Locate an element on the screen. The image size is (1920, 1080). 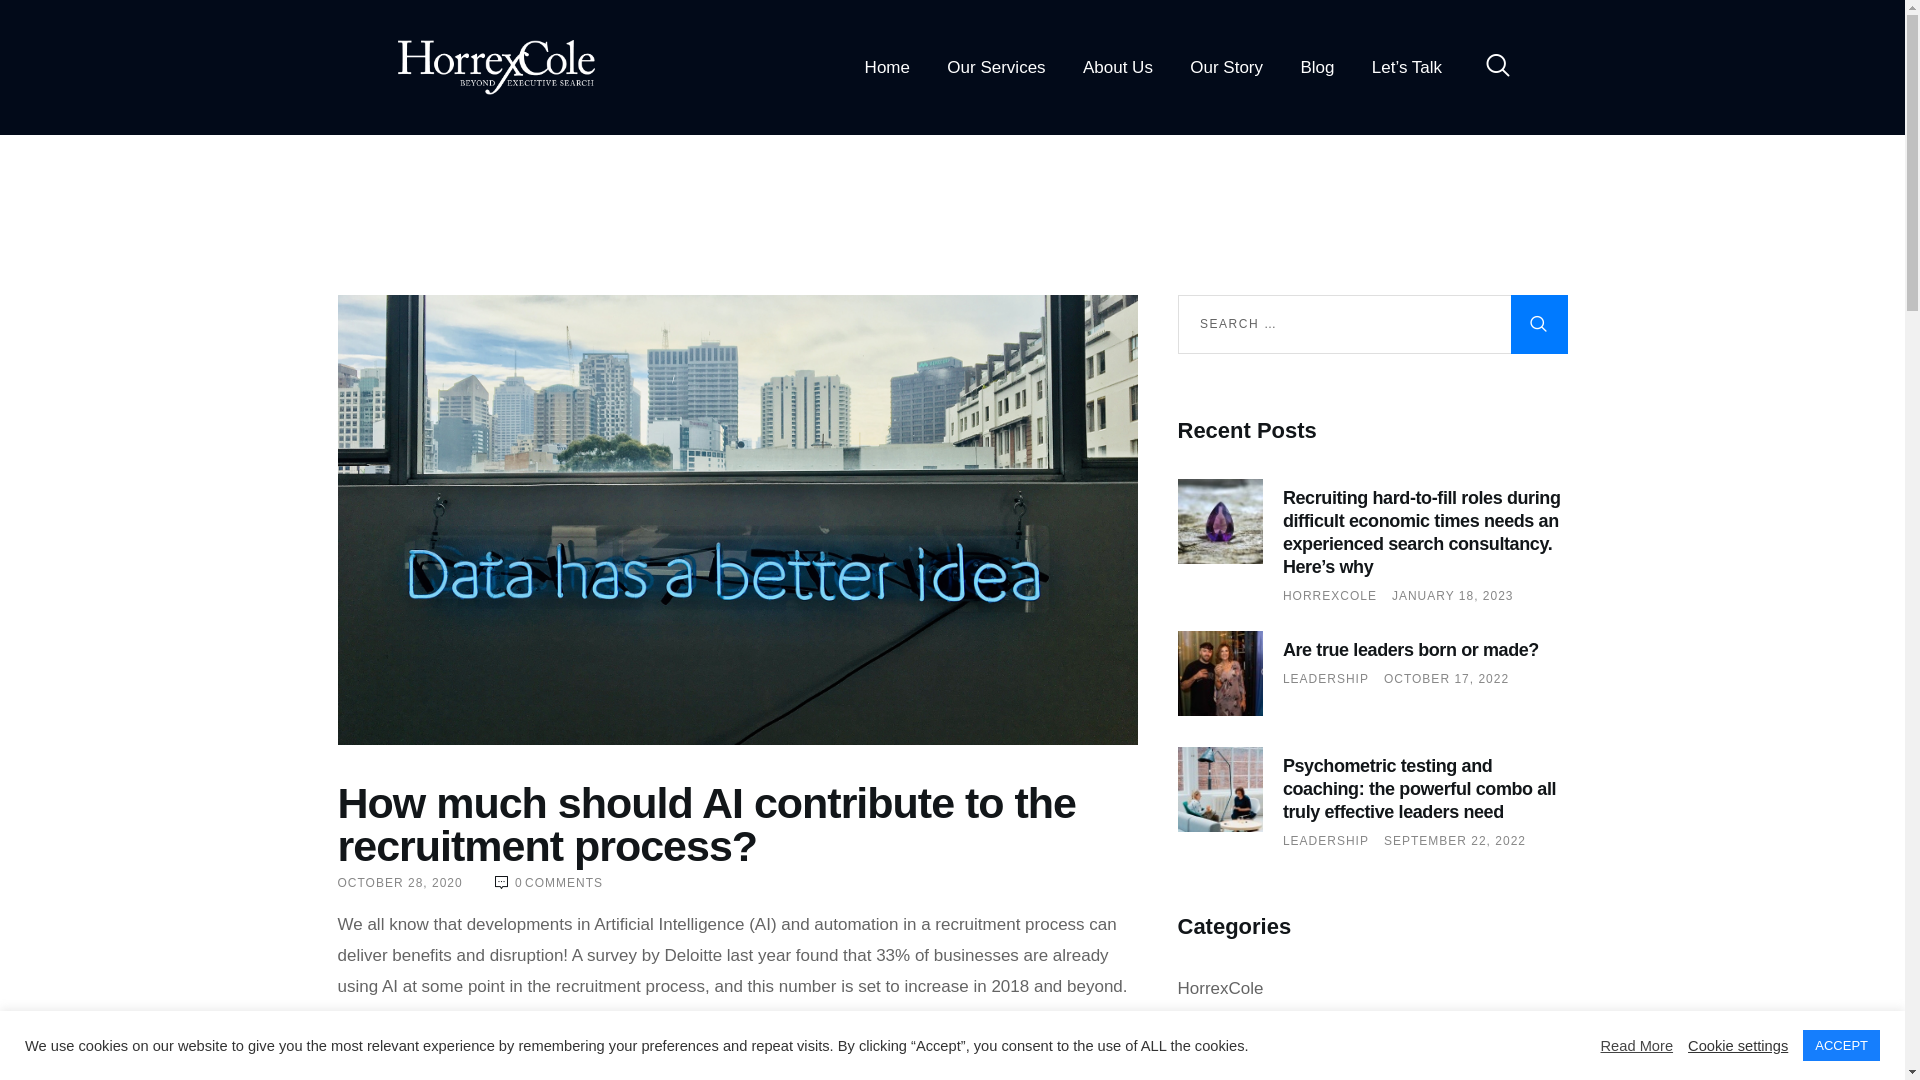
Blog is located at coordinates (1318, 67).